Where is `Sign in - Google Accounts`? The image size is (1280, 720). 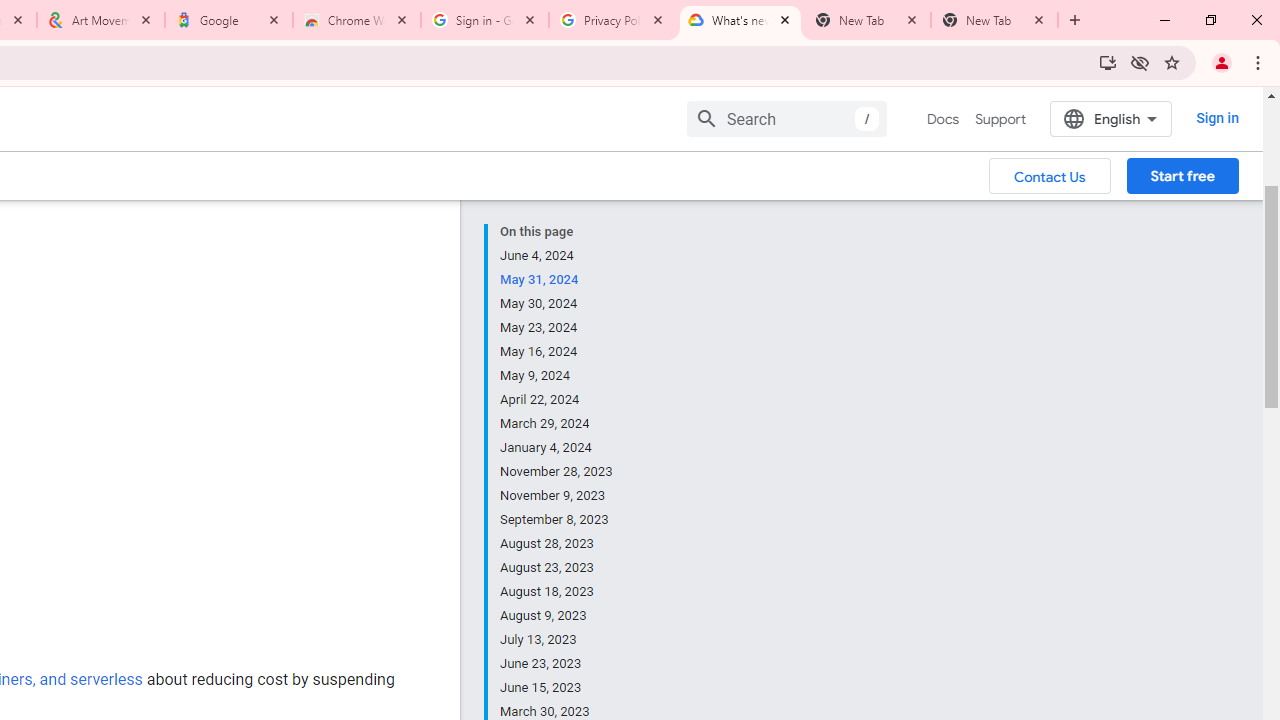
Sign in - Google Accounts is located at coordinates (485, 20).